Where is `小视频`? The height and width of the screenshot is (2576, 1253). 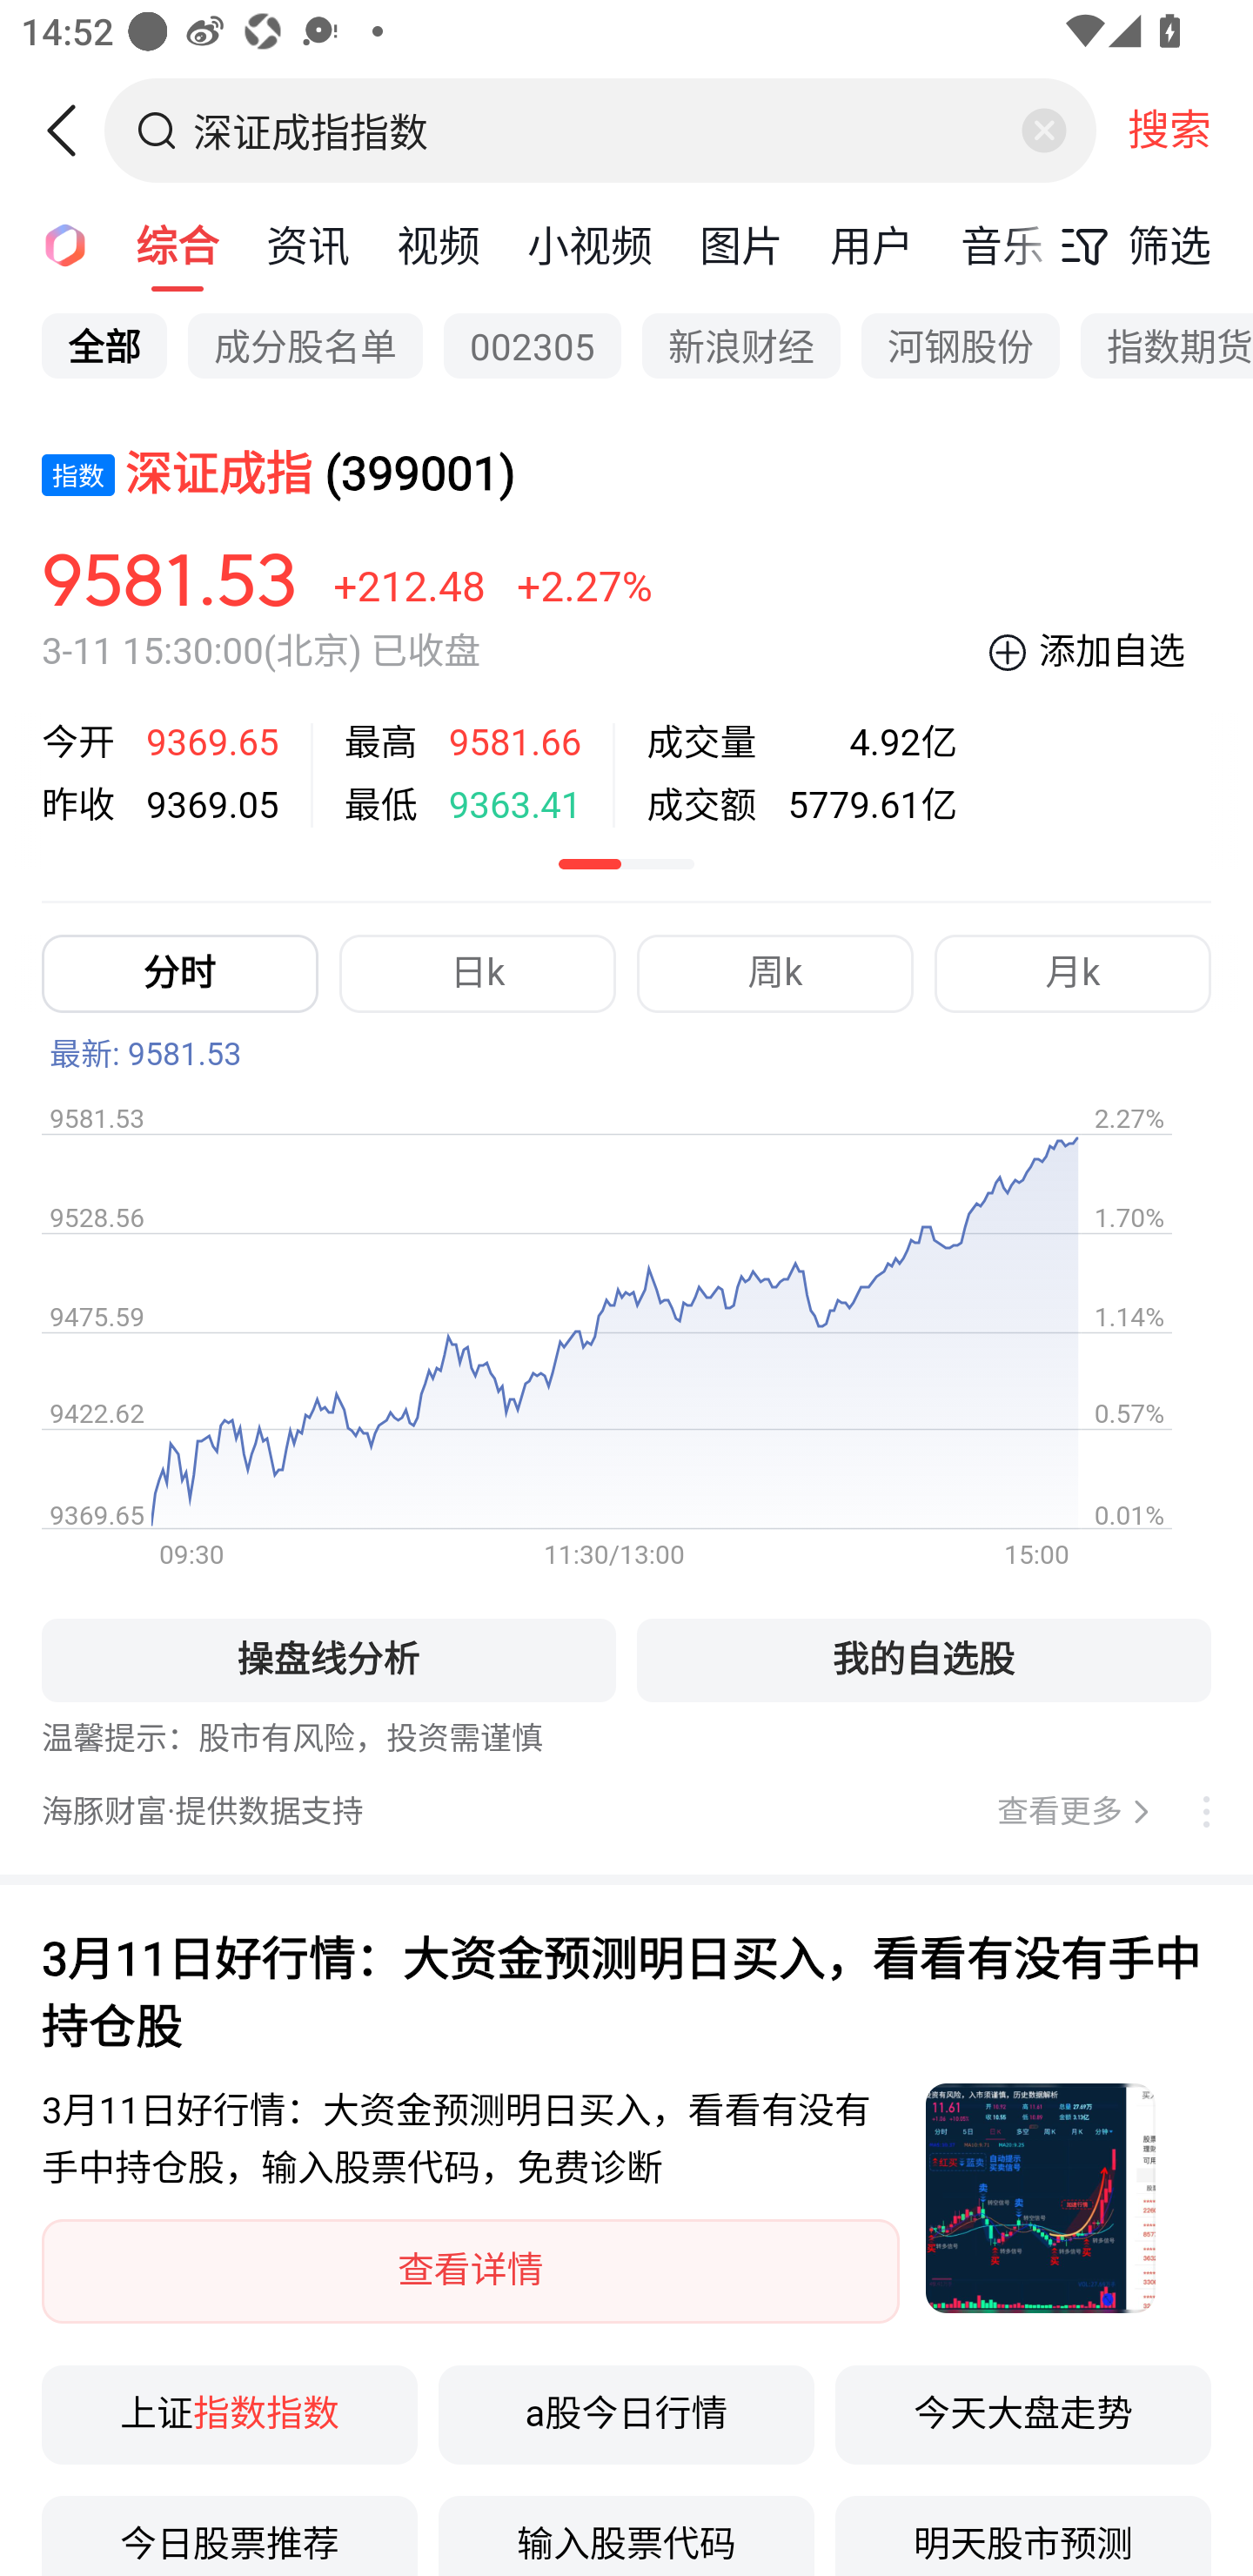 小视频 is located at coordinates (590, 244).